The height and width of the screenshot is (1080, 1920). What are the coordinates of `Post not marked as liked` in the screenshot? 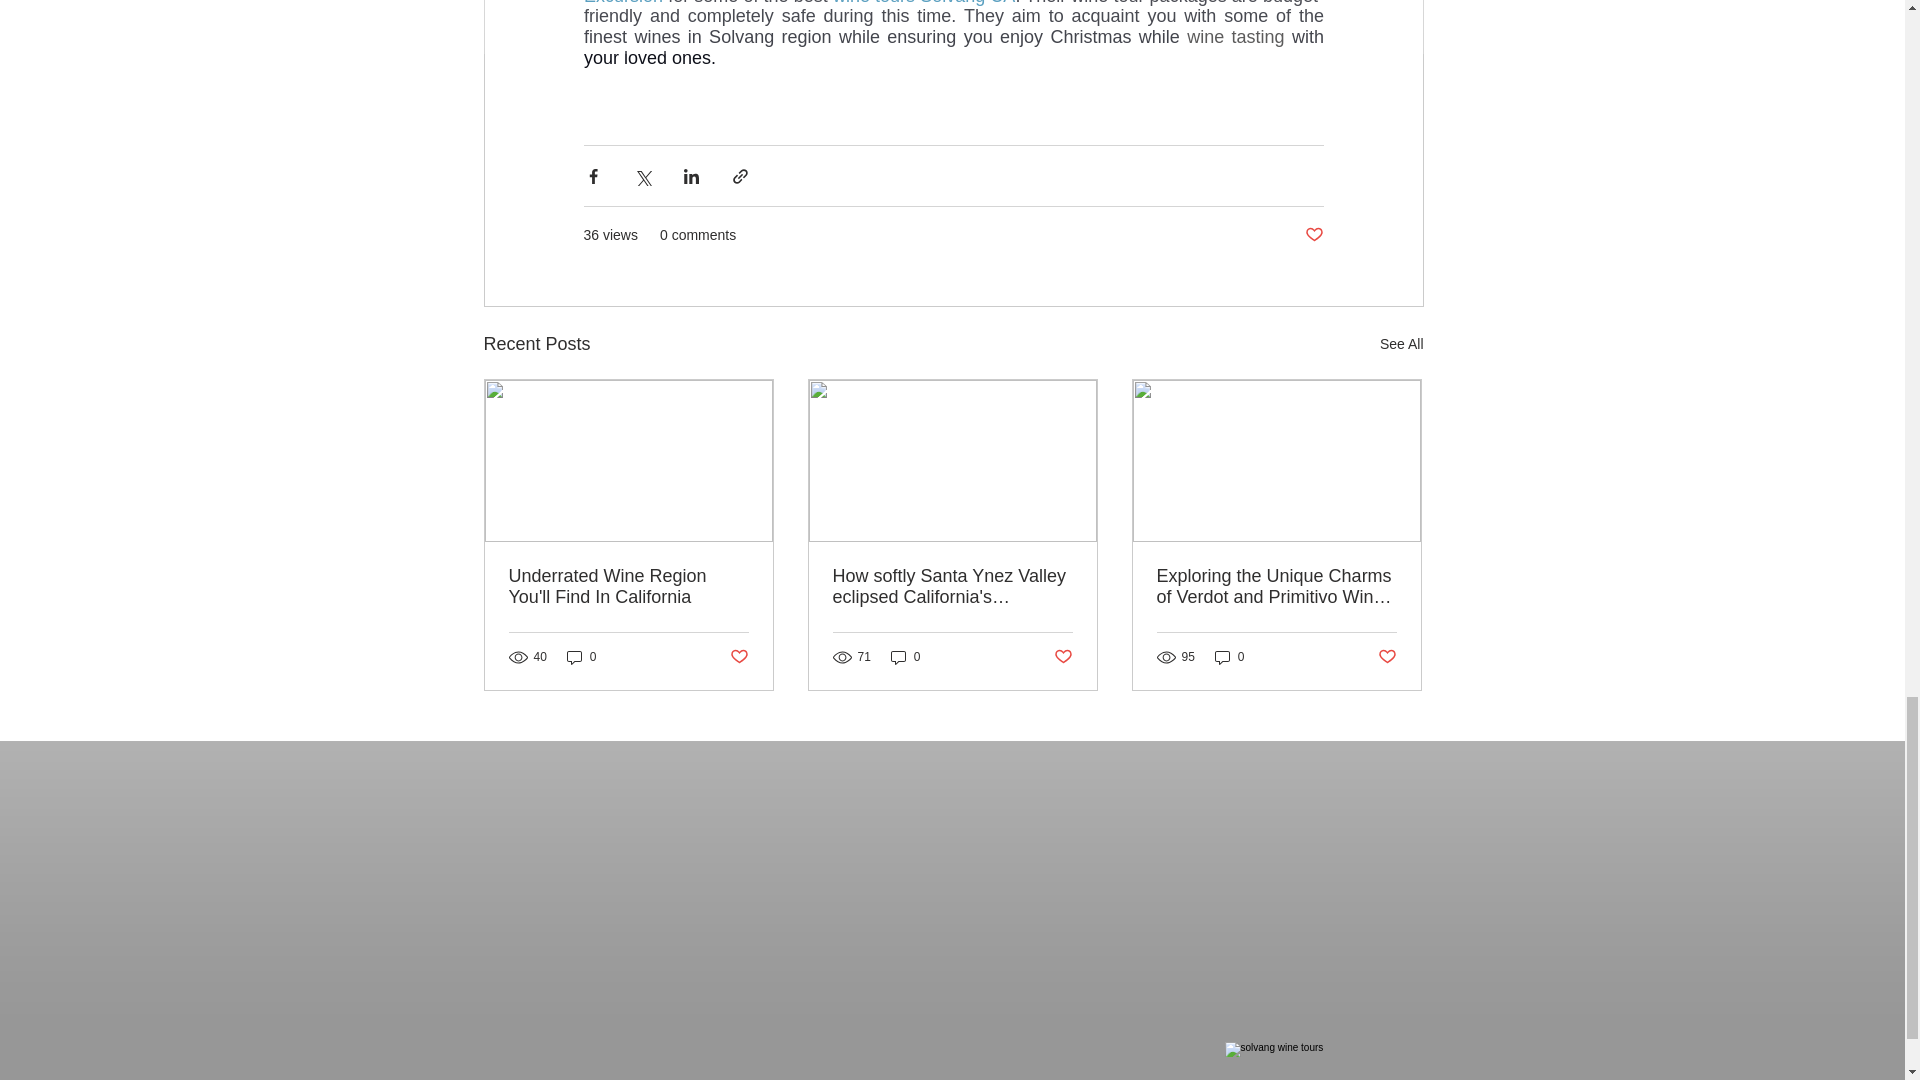 It's located at (738, 657).